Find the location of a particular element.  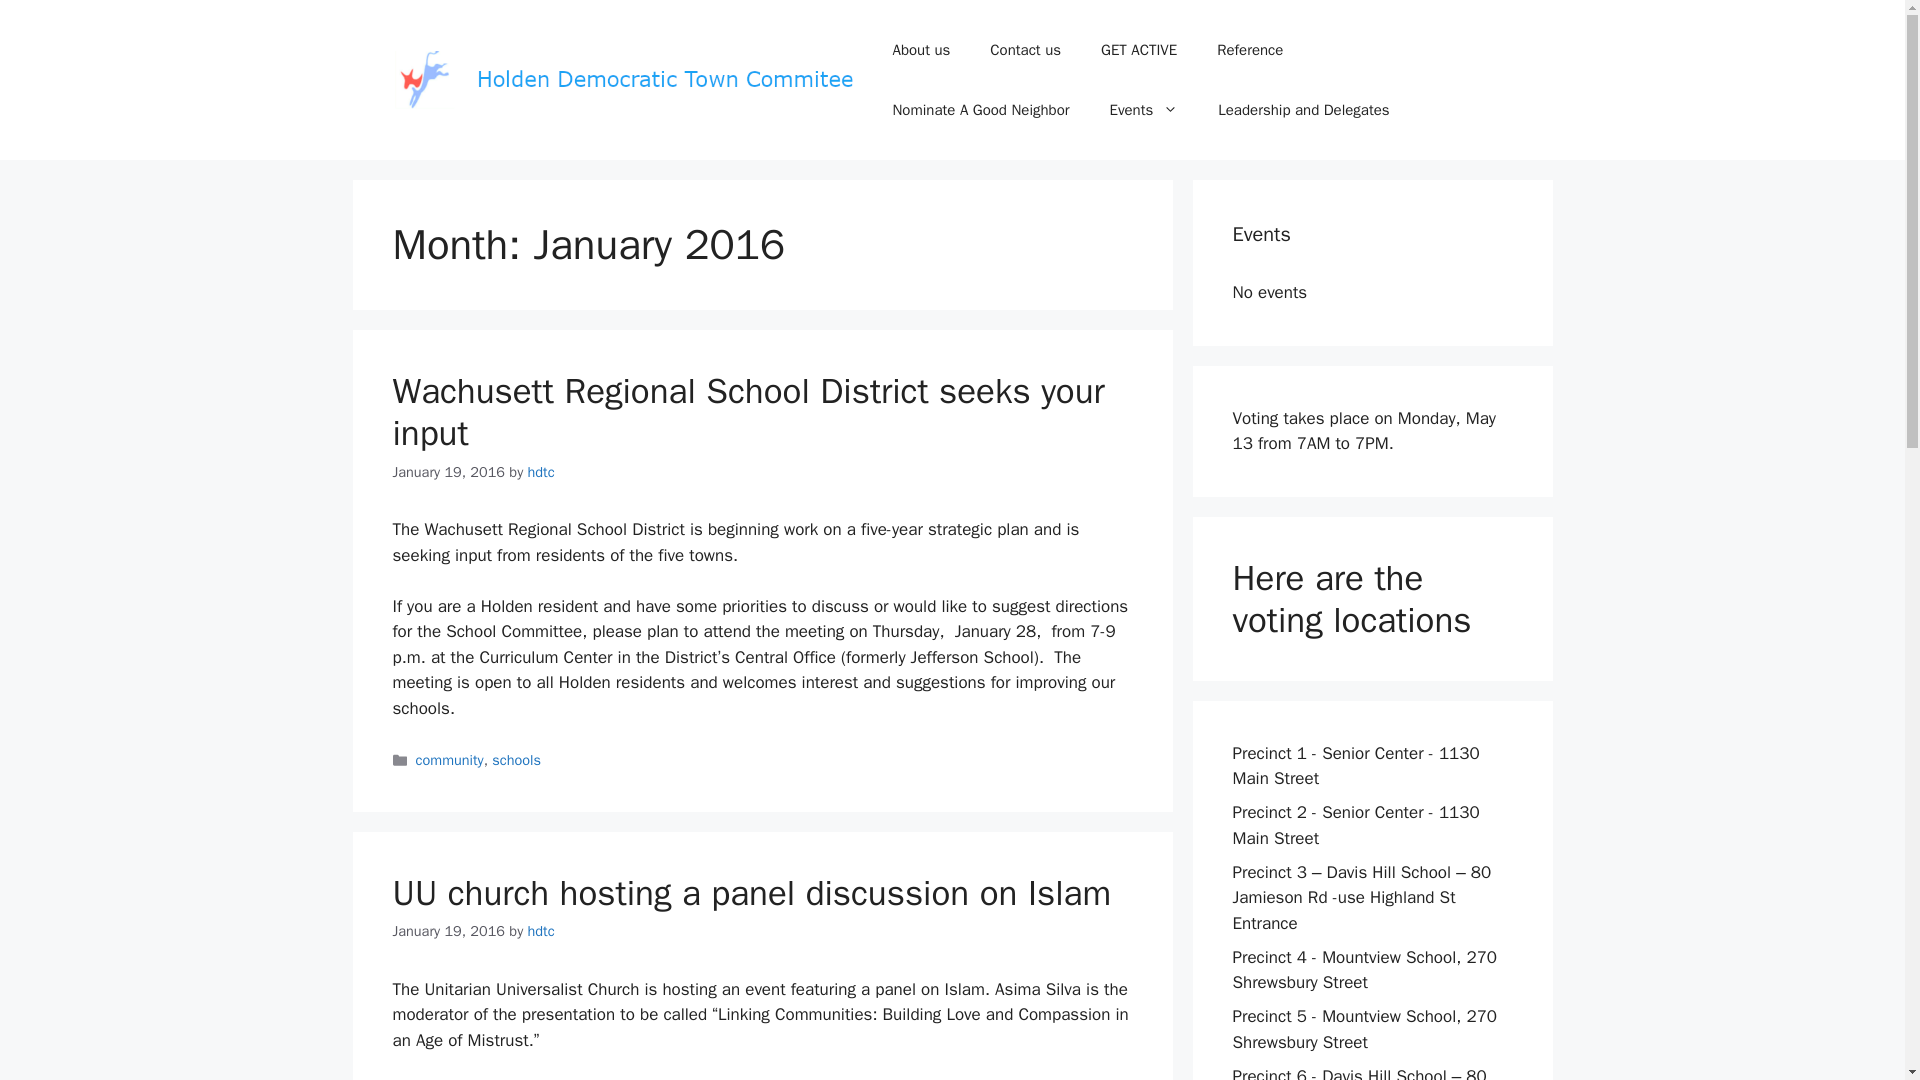

community is located at coordinates (450, 759).